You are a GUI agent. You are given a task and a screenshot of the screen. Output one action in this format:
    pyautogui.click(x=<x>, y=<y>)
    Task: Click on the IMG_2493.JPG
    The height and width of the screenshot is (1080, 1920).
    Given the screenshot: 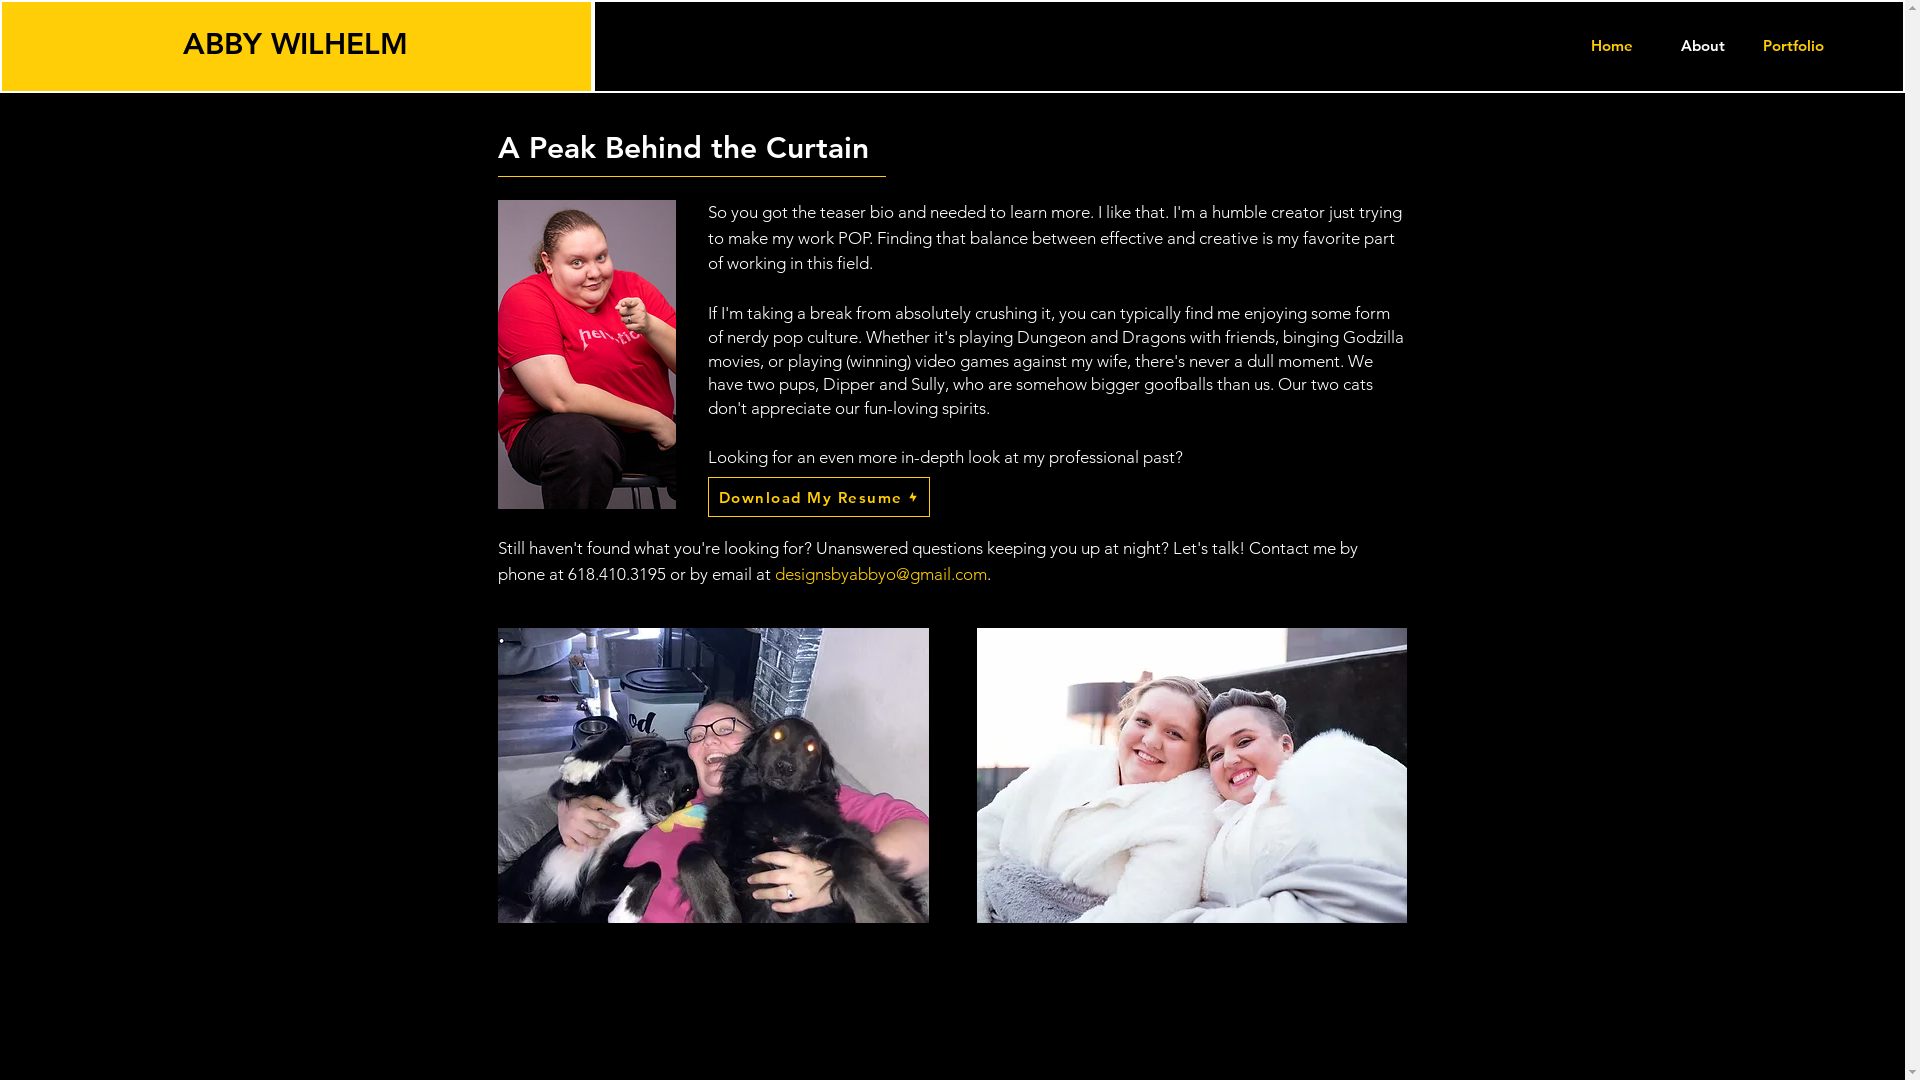 What is the action you would take?
    pyautogui.click(x=1191, y=776)
    